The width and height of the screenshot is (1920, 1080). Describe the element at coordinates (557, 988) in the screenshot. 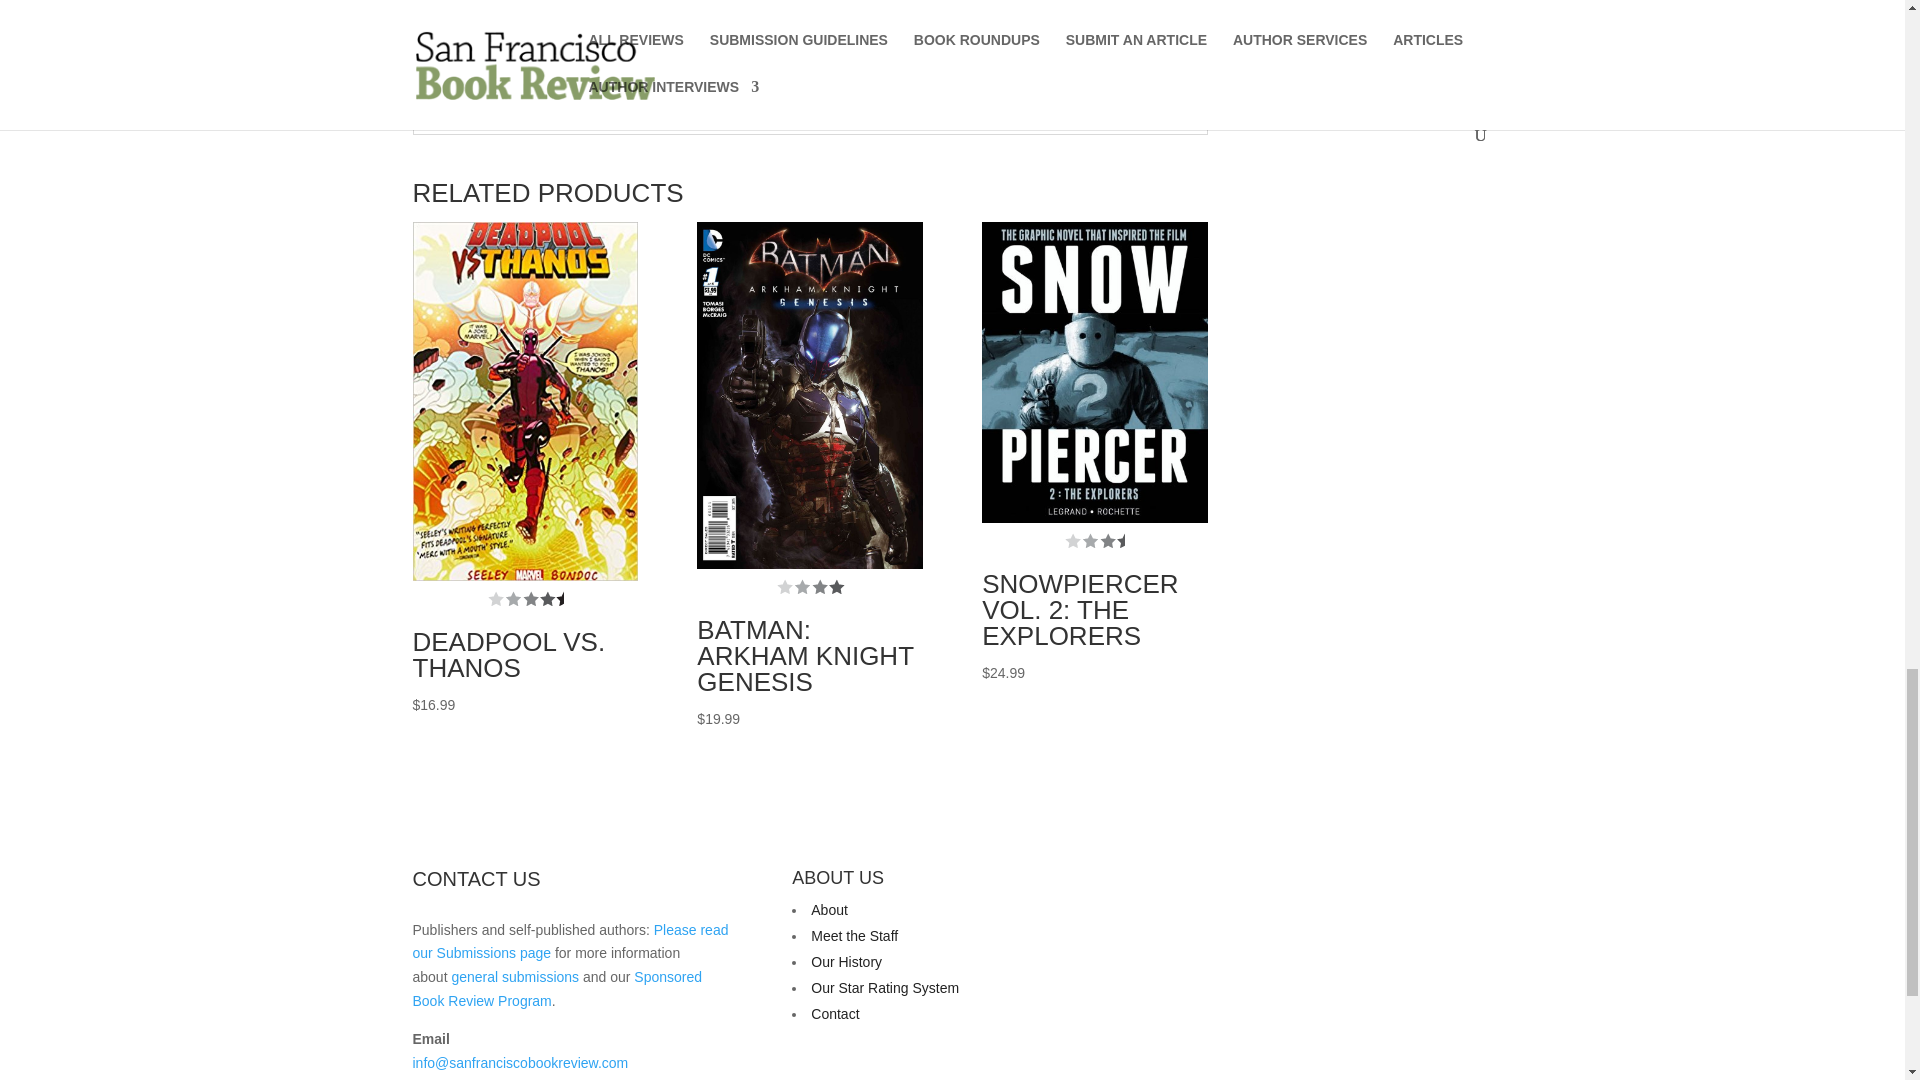

I see `Sponsored Book Review Program` at that location.